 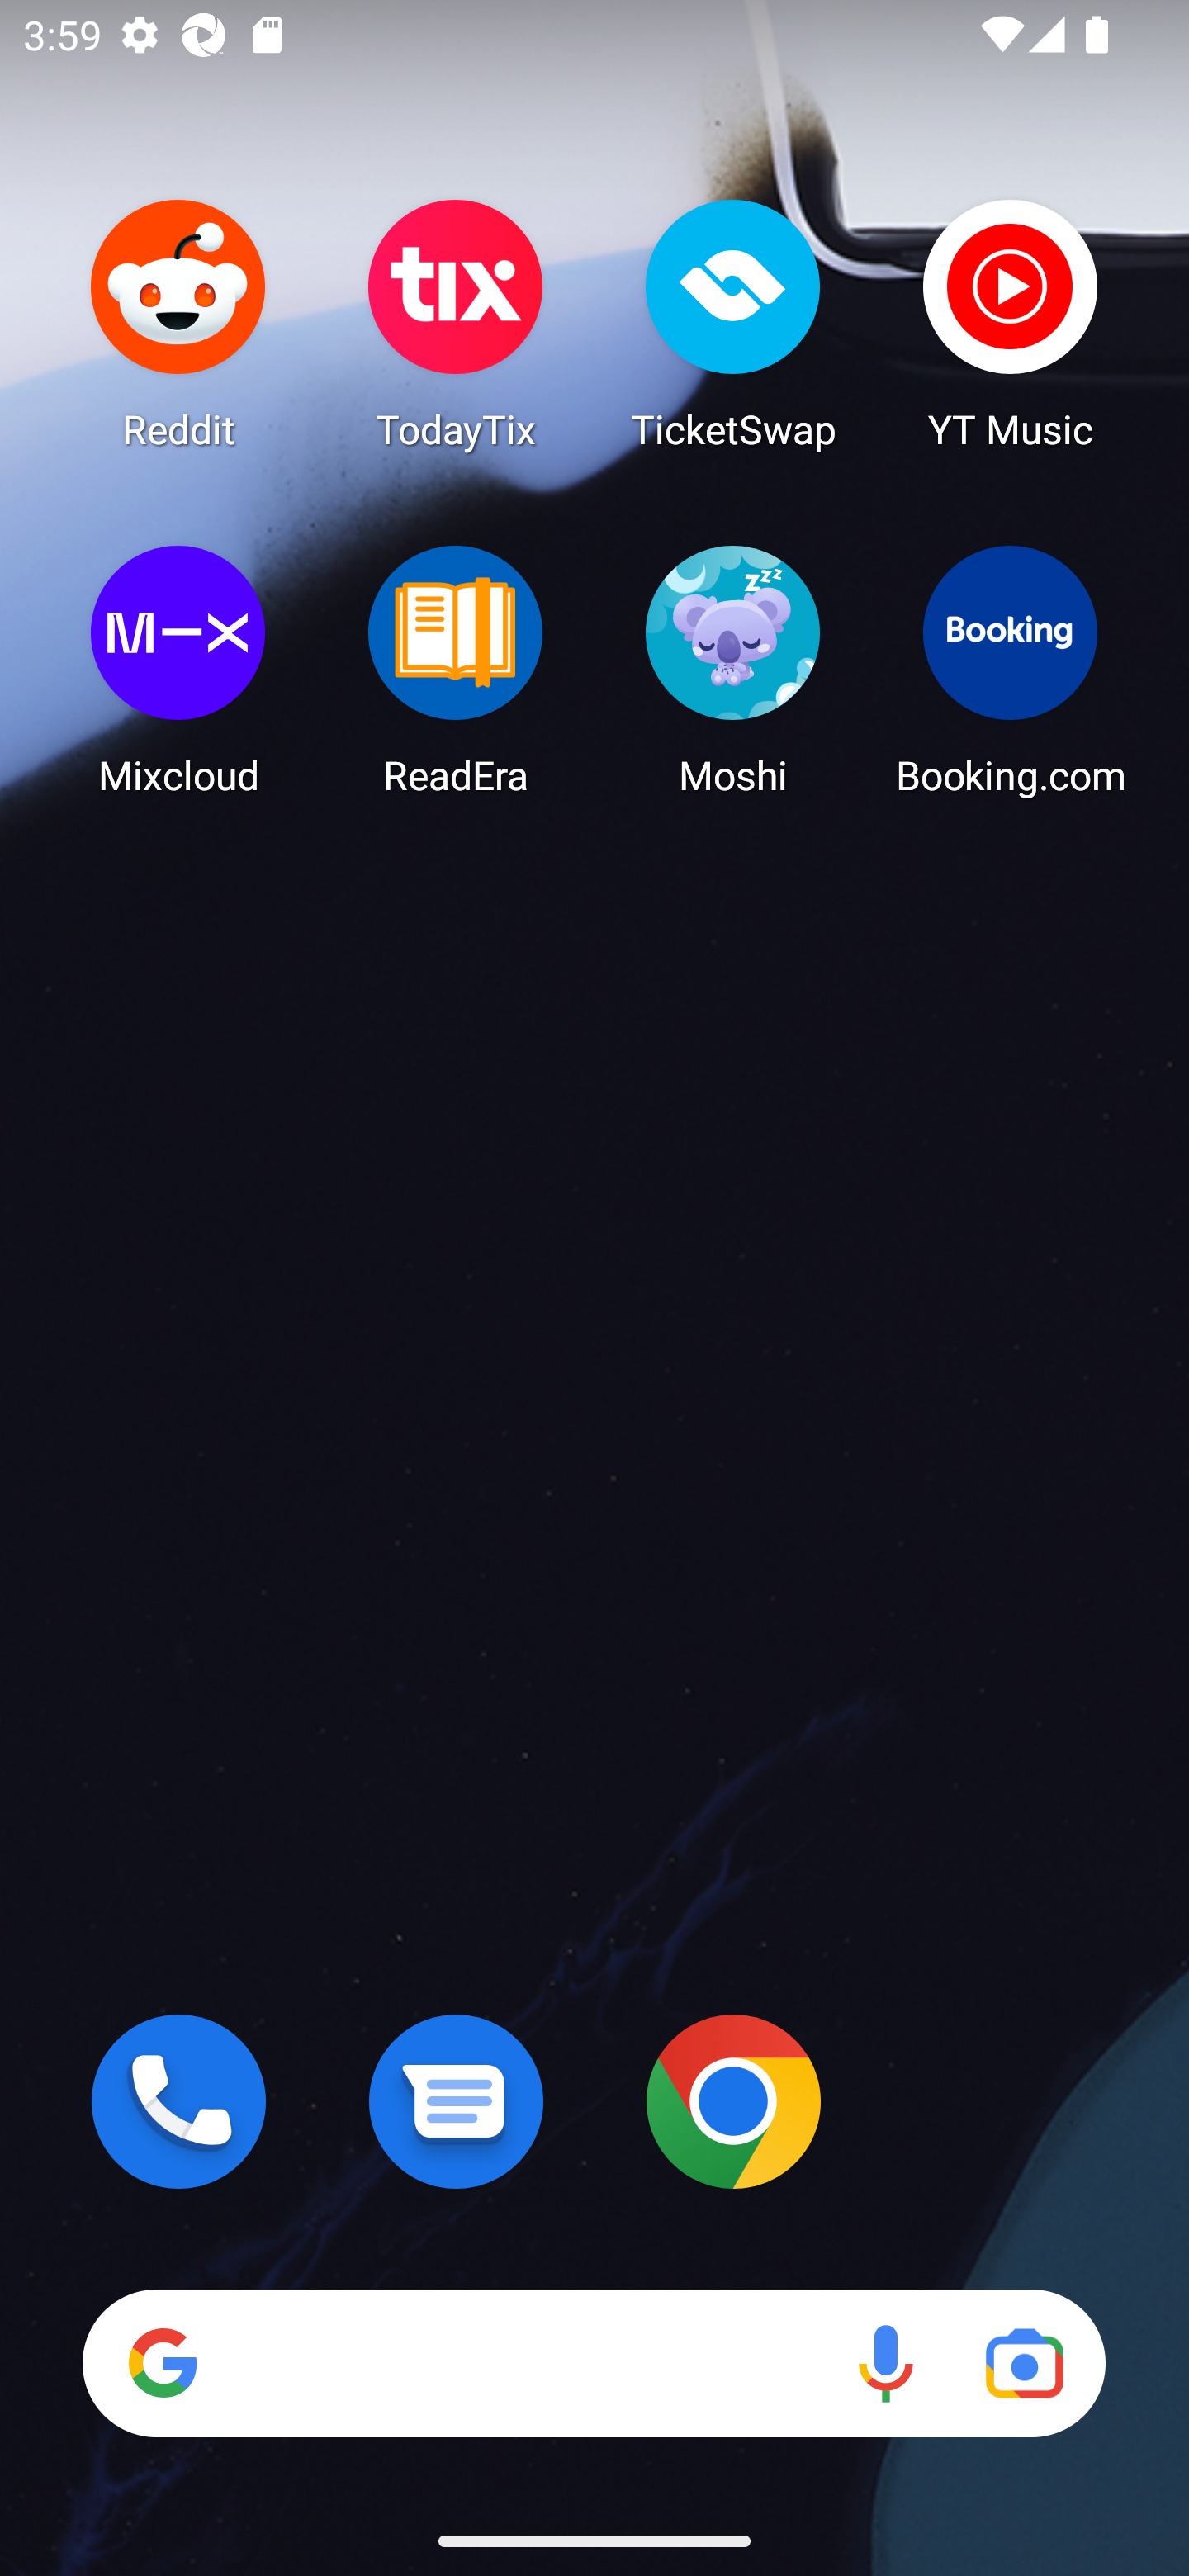 I want to click on Voice search, so click(x=885, y=2363).